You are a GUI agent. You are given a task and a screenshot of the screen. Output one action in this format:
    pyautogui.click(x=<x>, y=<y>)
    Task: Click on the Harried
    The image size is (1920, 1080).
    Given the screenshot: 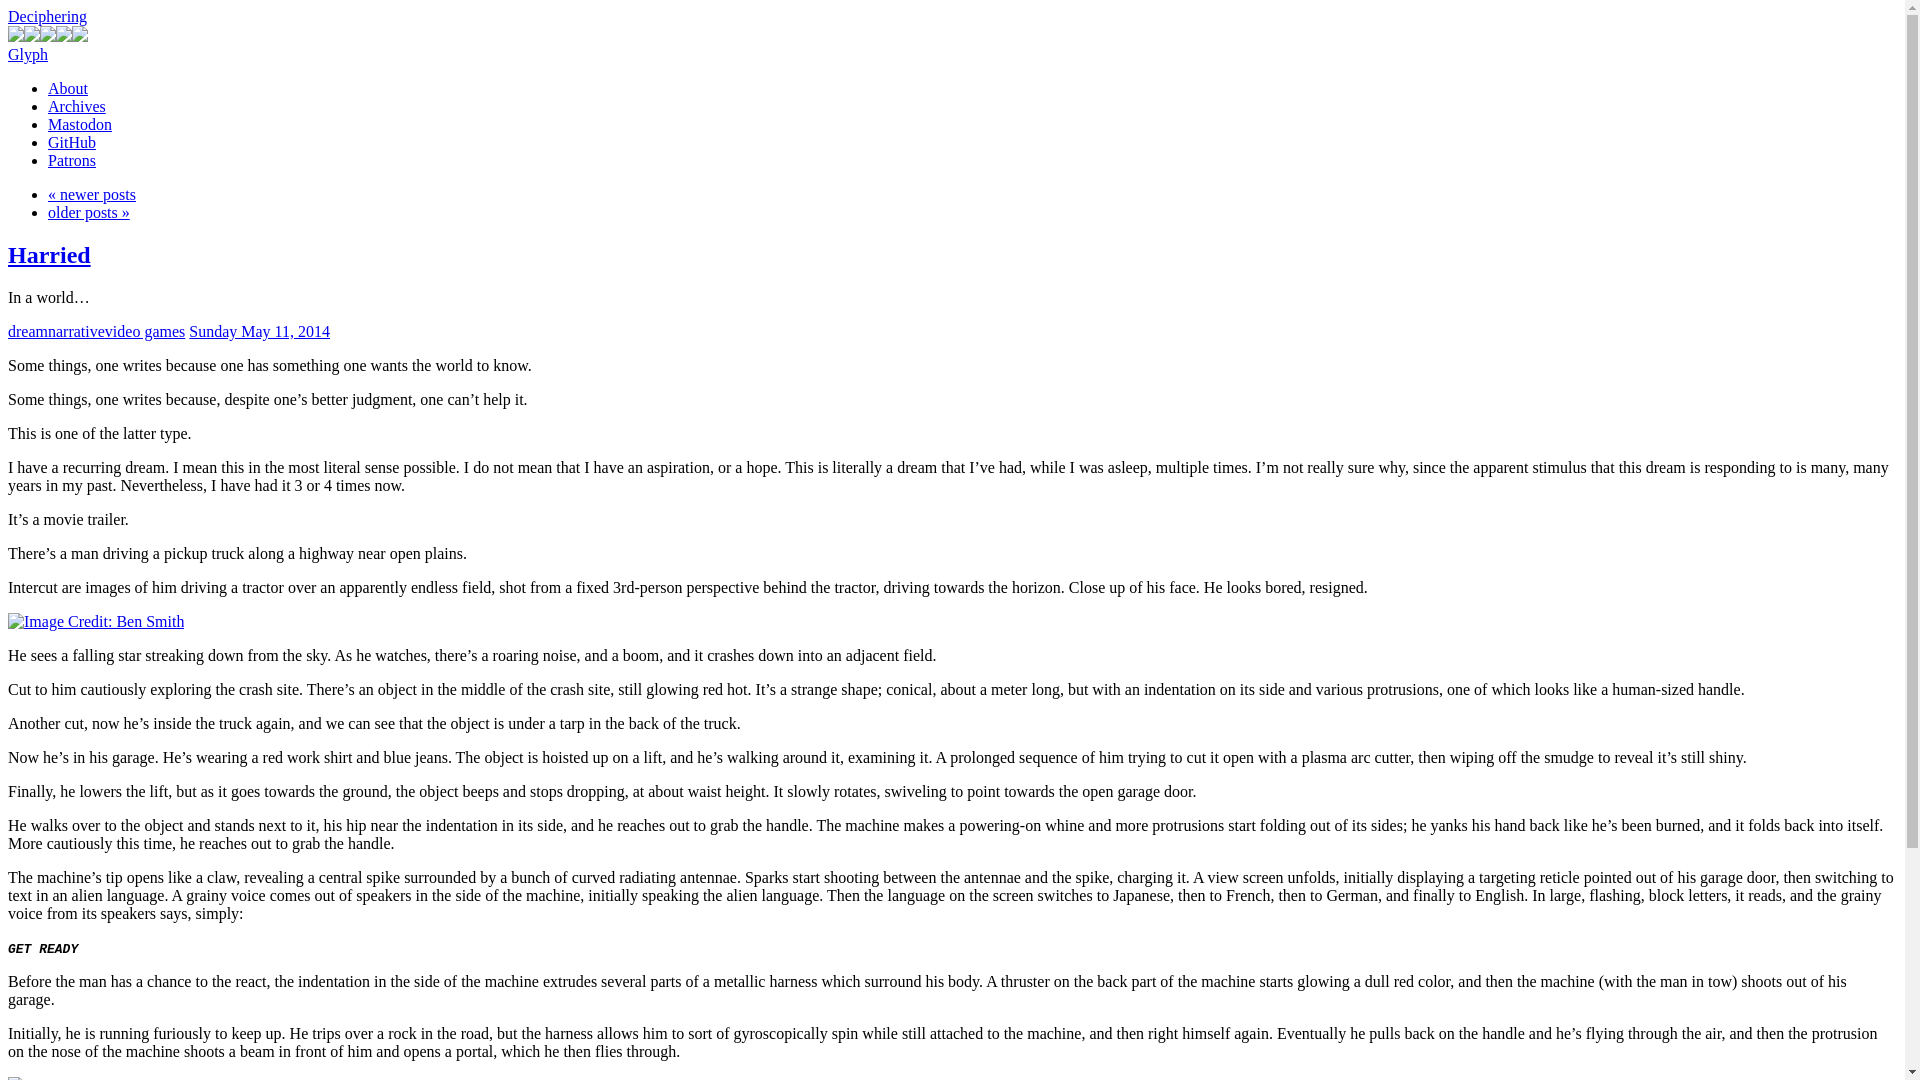 What is the action you would take?
    pyautogui.click(x=48, y=254)
    